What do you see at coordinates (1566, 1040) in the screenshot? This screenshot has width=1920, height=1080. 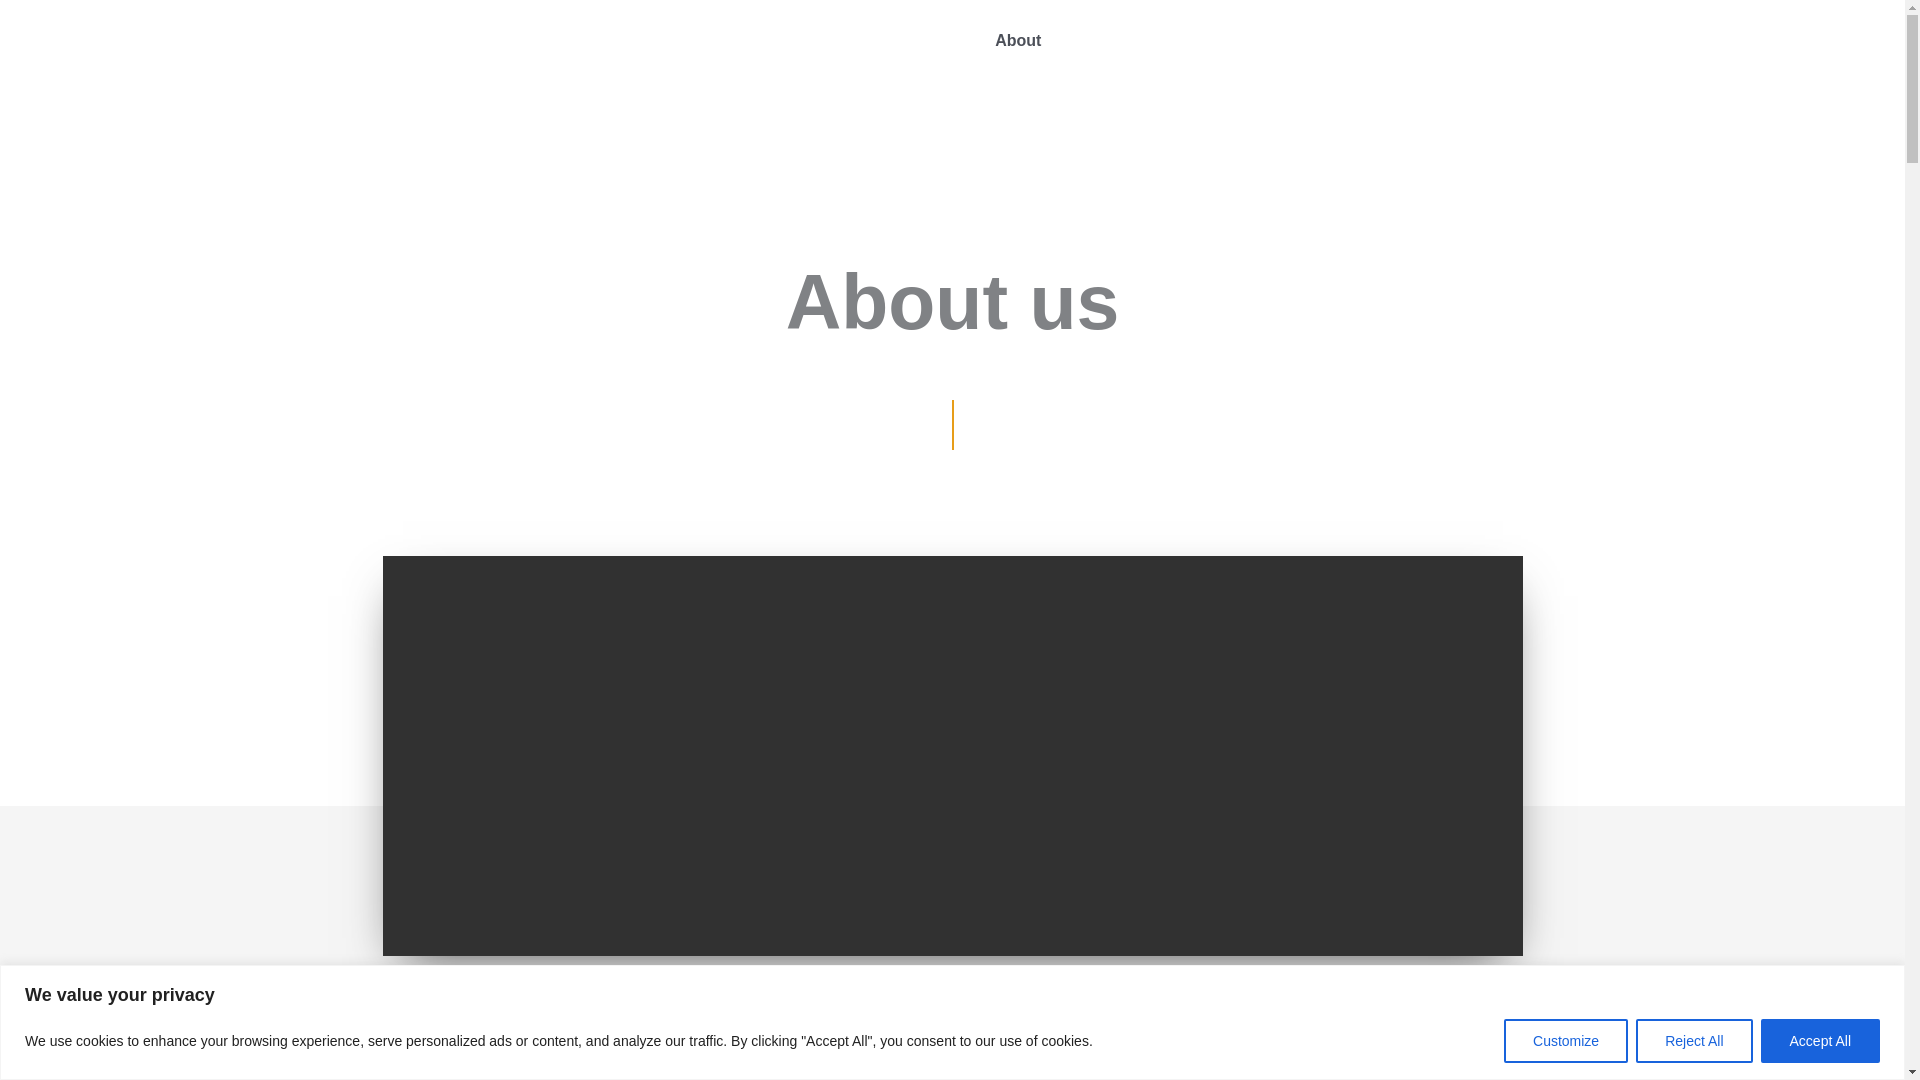 I see `Customize` at bounding box center [1566, 1040].